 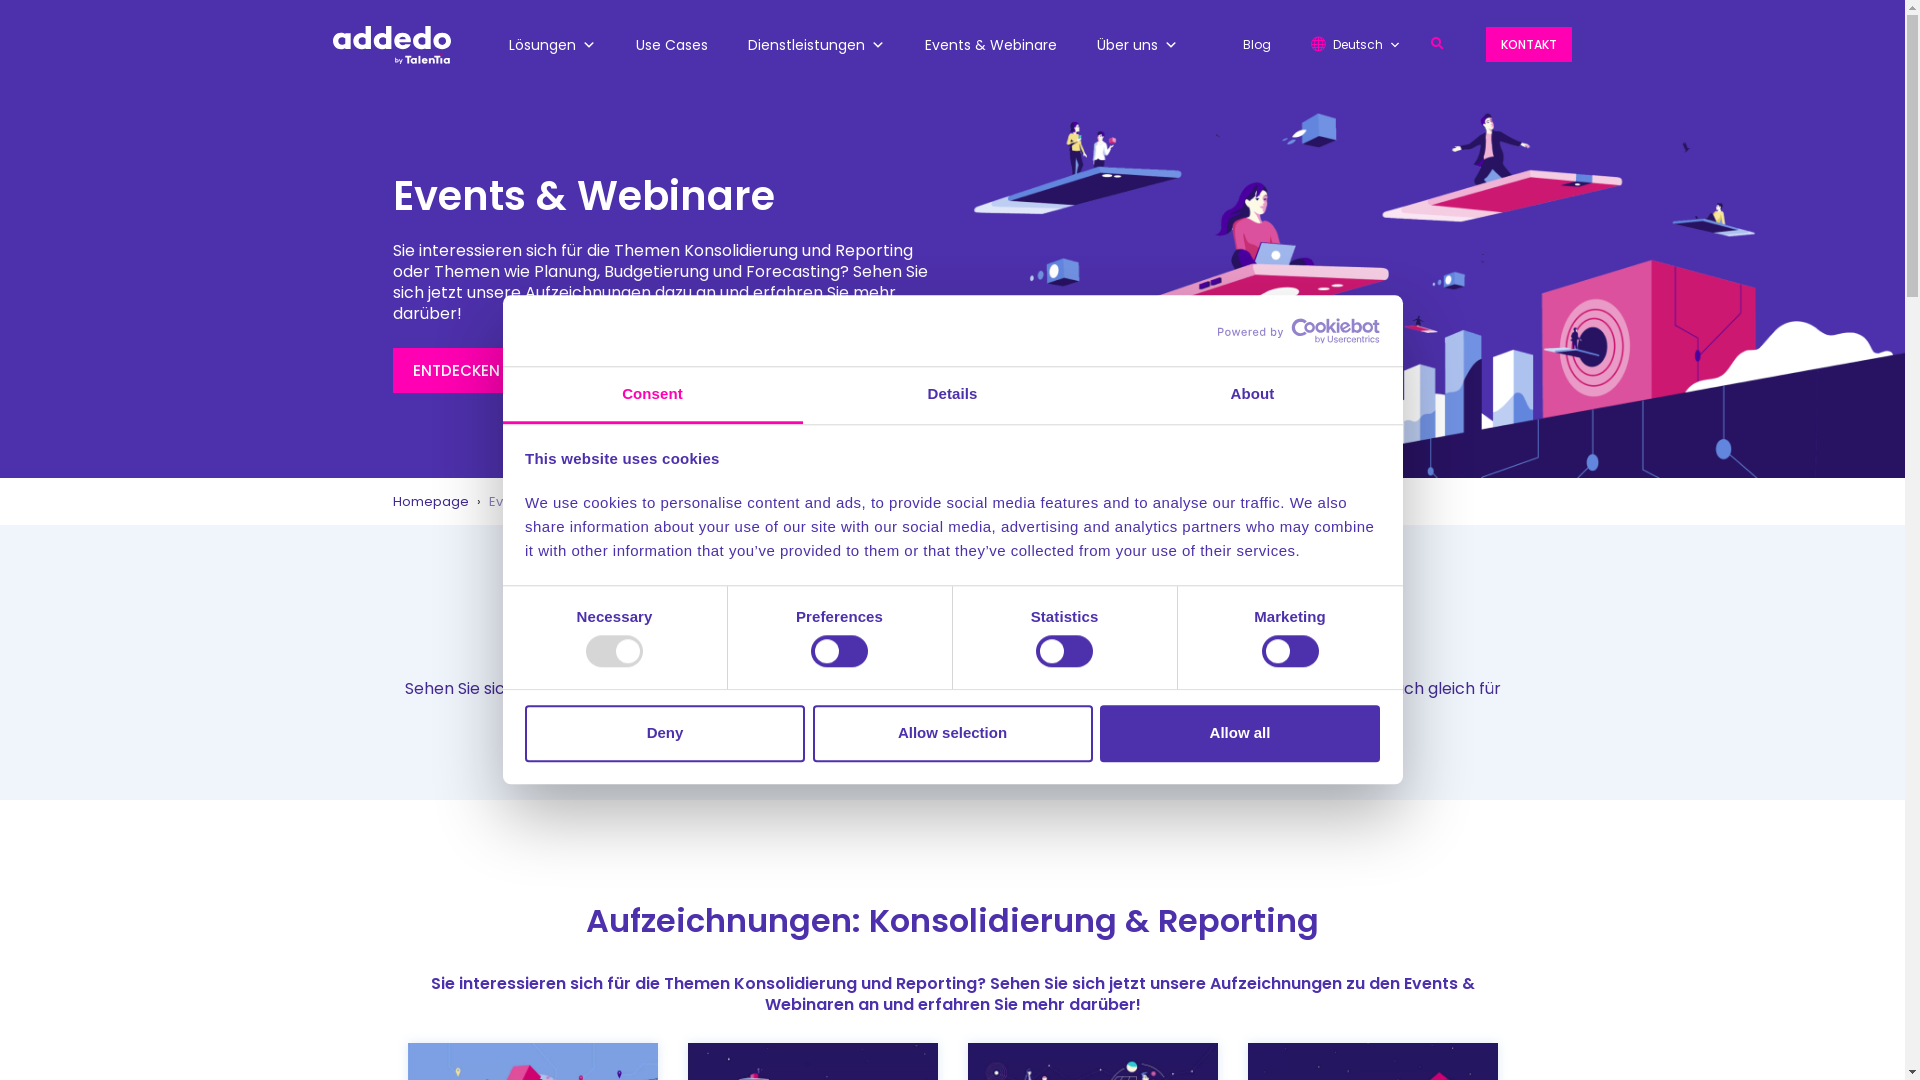 What do you see at coordinates (432, 502) in the screenshot?
I see `Homepage` at bounding box center [432, 502].